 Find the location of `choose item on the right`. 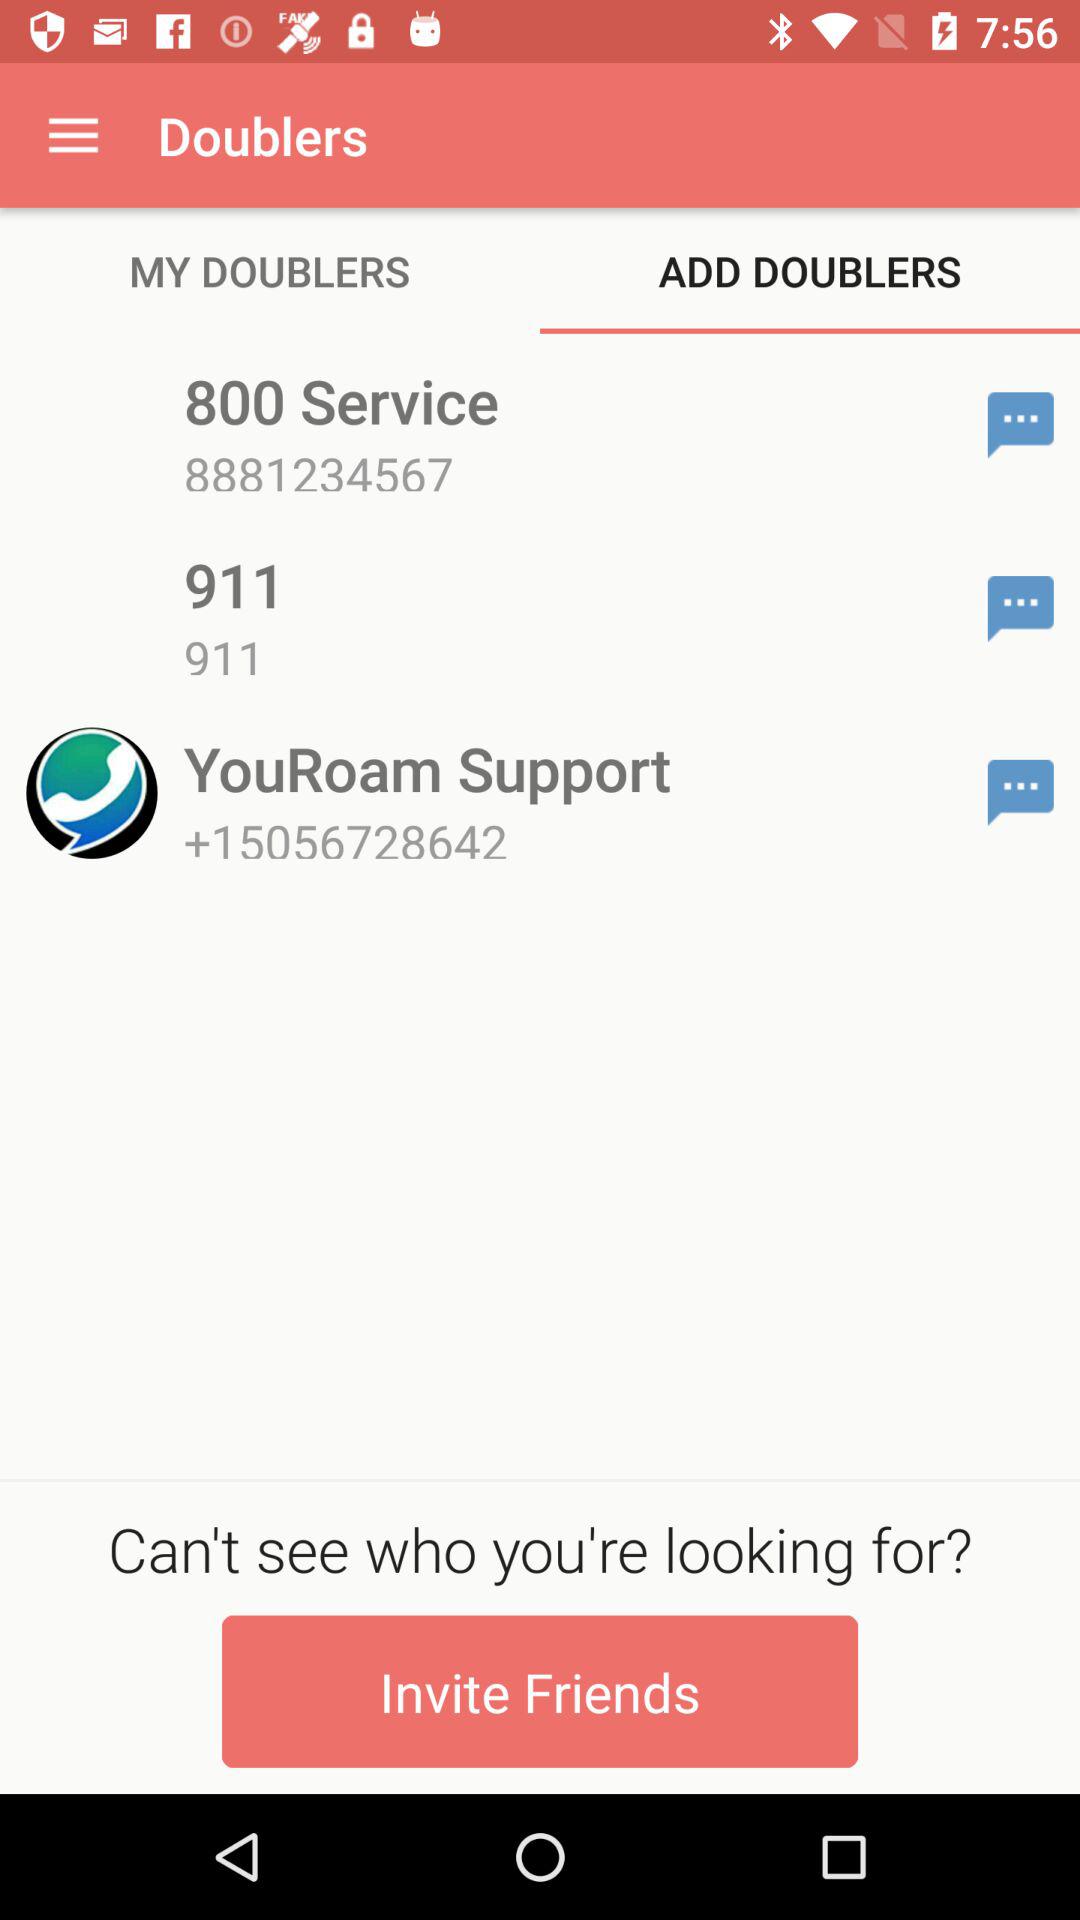

choose item on the right is located at coordinates (1020, 792).